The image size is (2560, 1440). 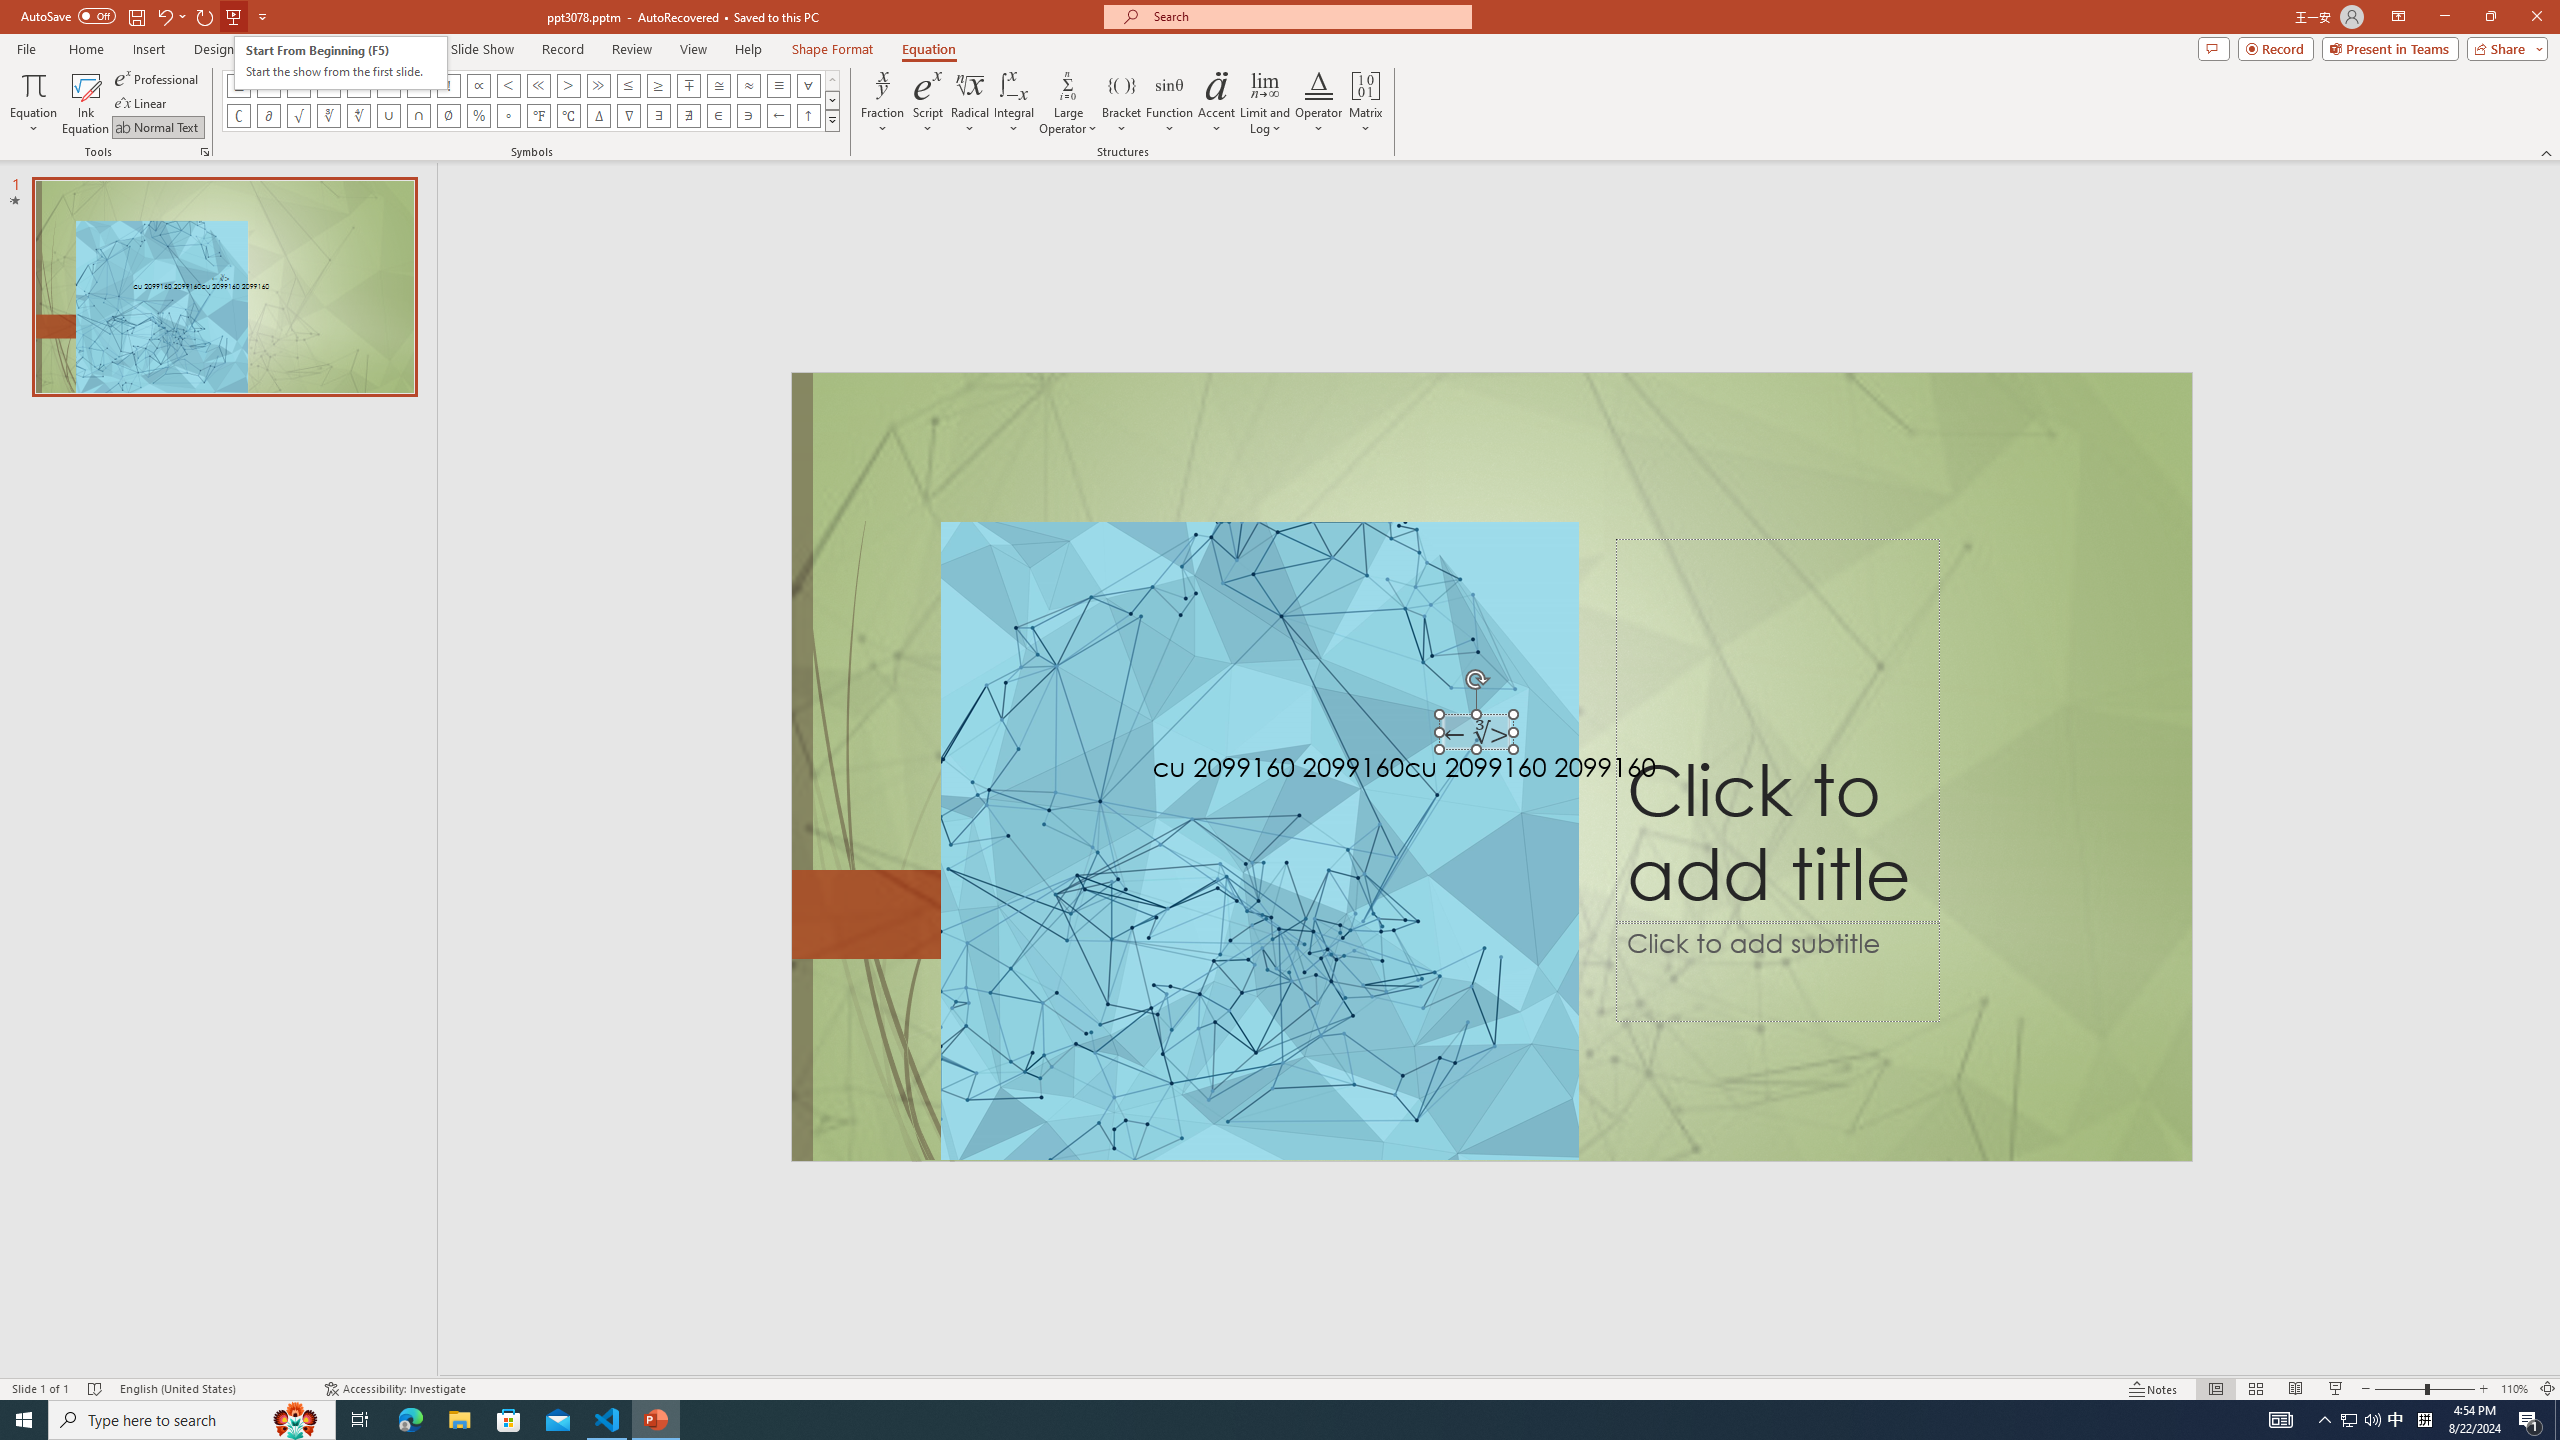 I want to click on Equation Symbol There Does Not Exist, so click(x=688, y=116).